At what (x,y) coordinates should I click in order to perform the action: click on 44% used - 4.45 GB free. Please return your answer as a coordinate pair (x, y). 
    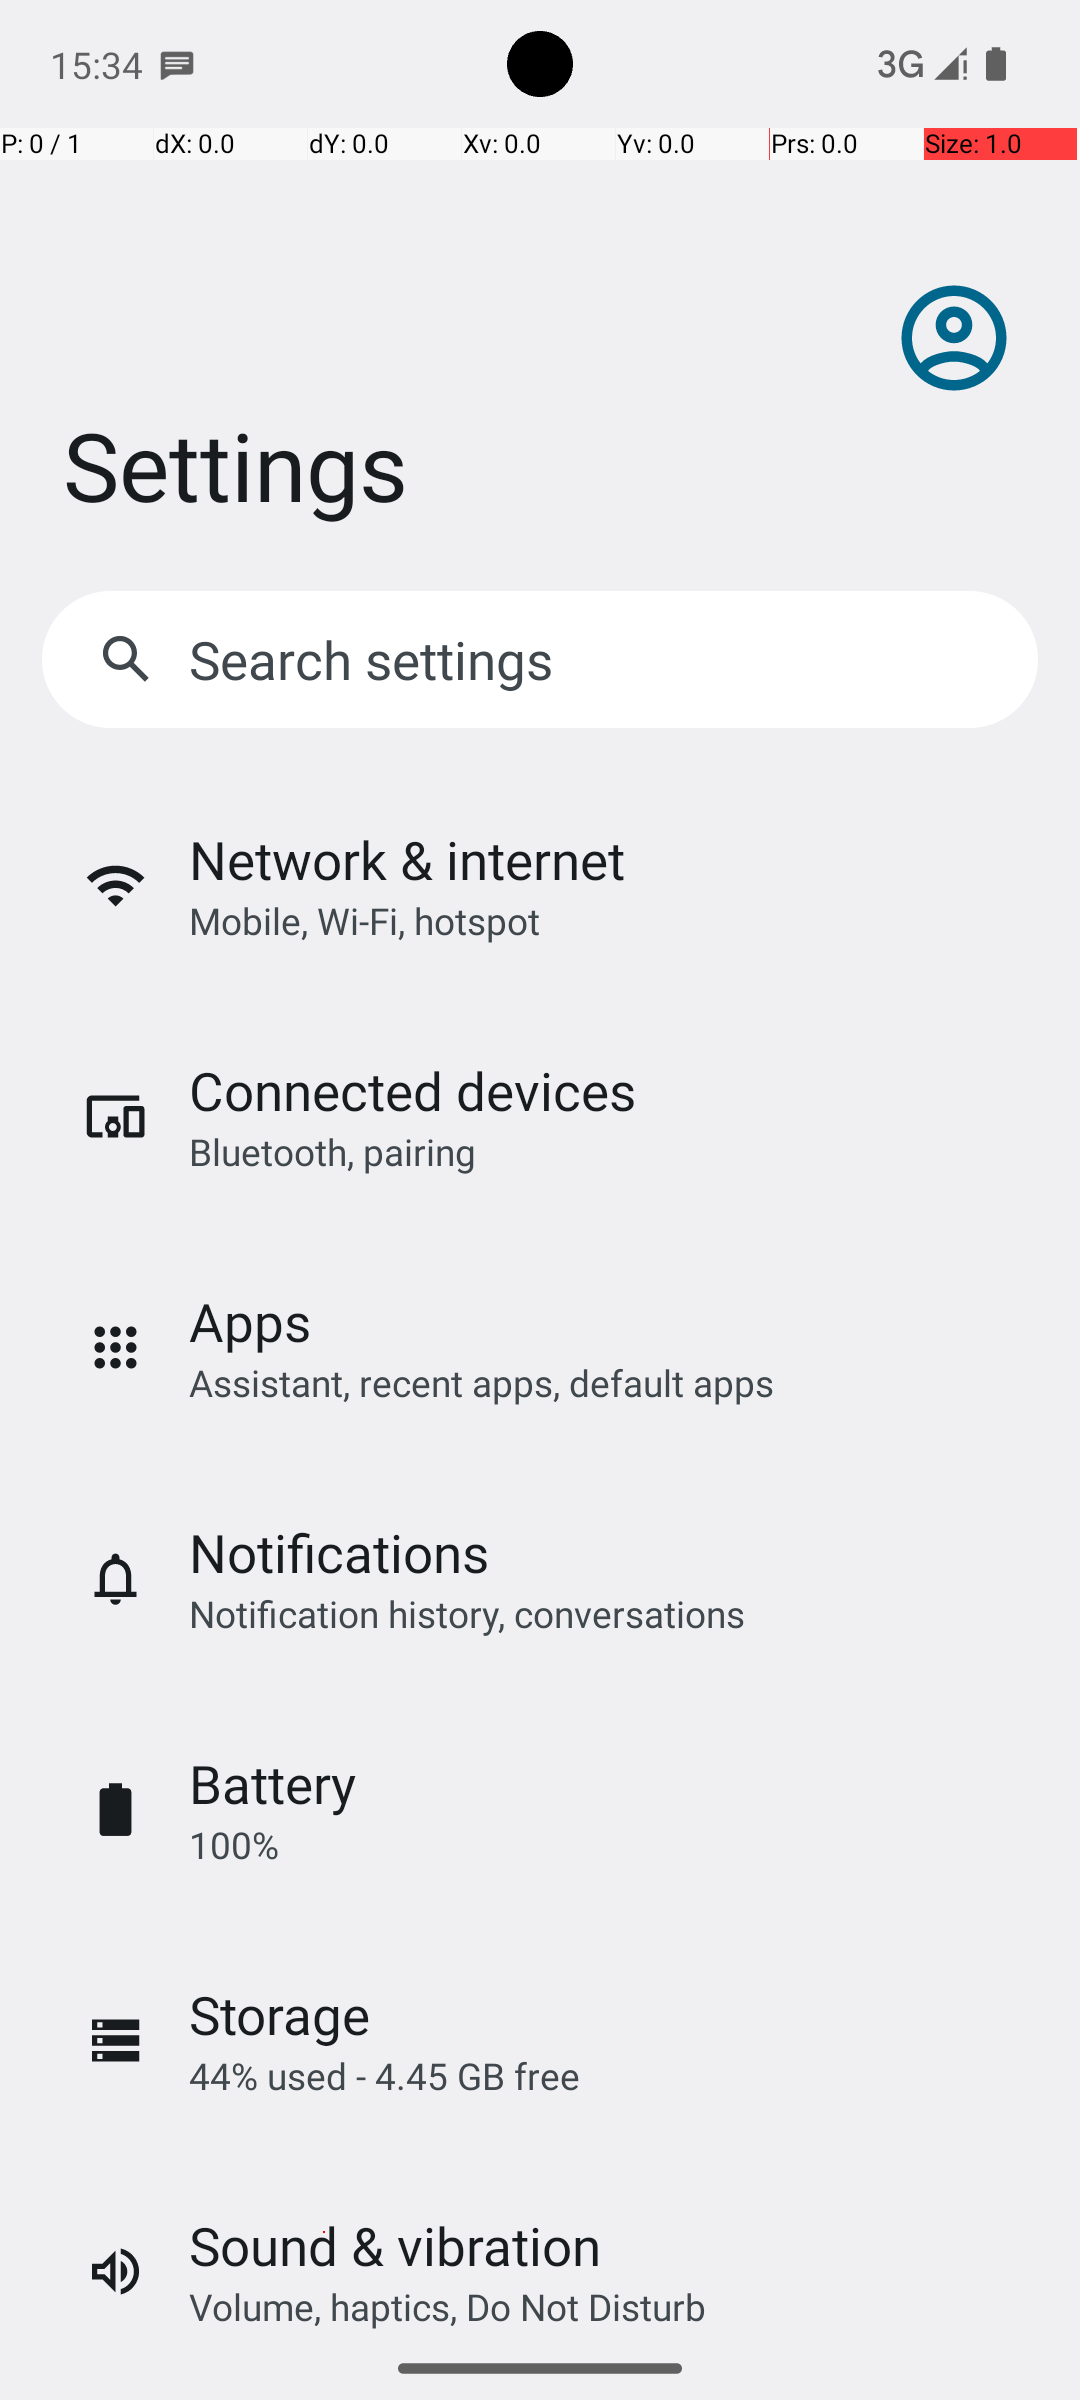
    Looking at the image, I should click on (384, 2076).